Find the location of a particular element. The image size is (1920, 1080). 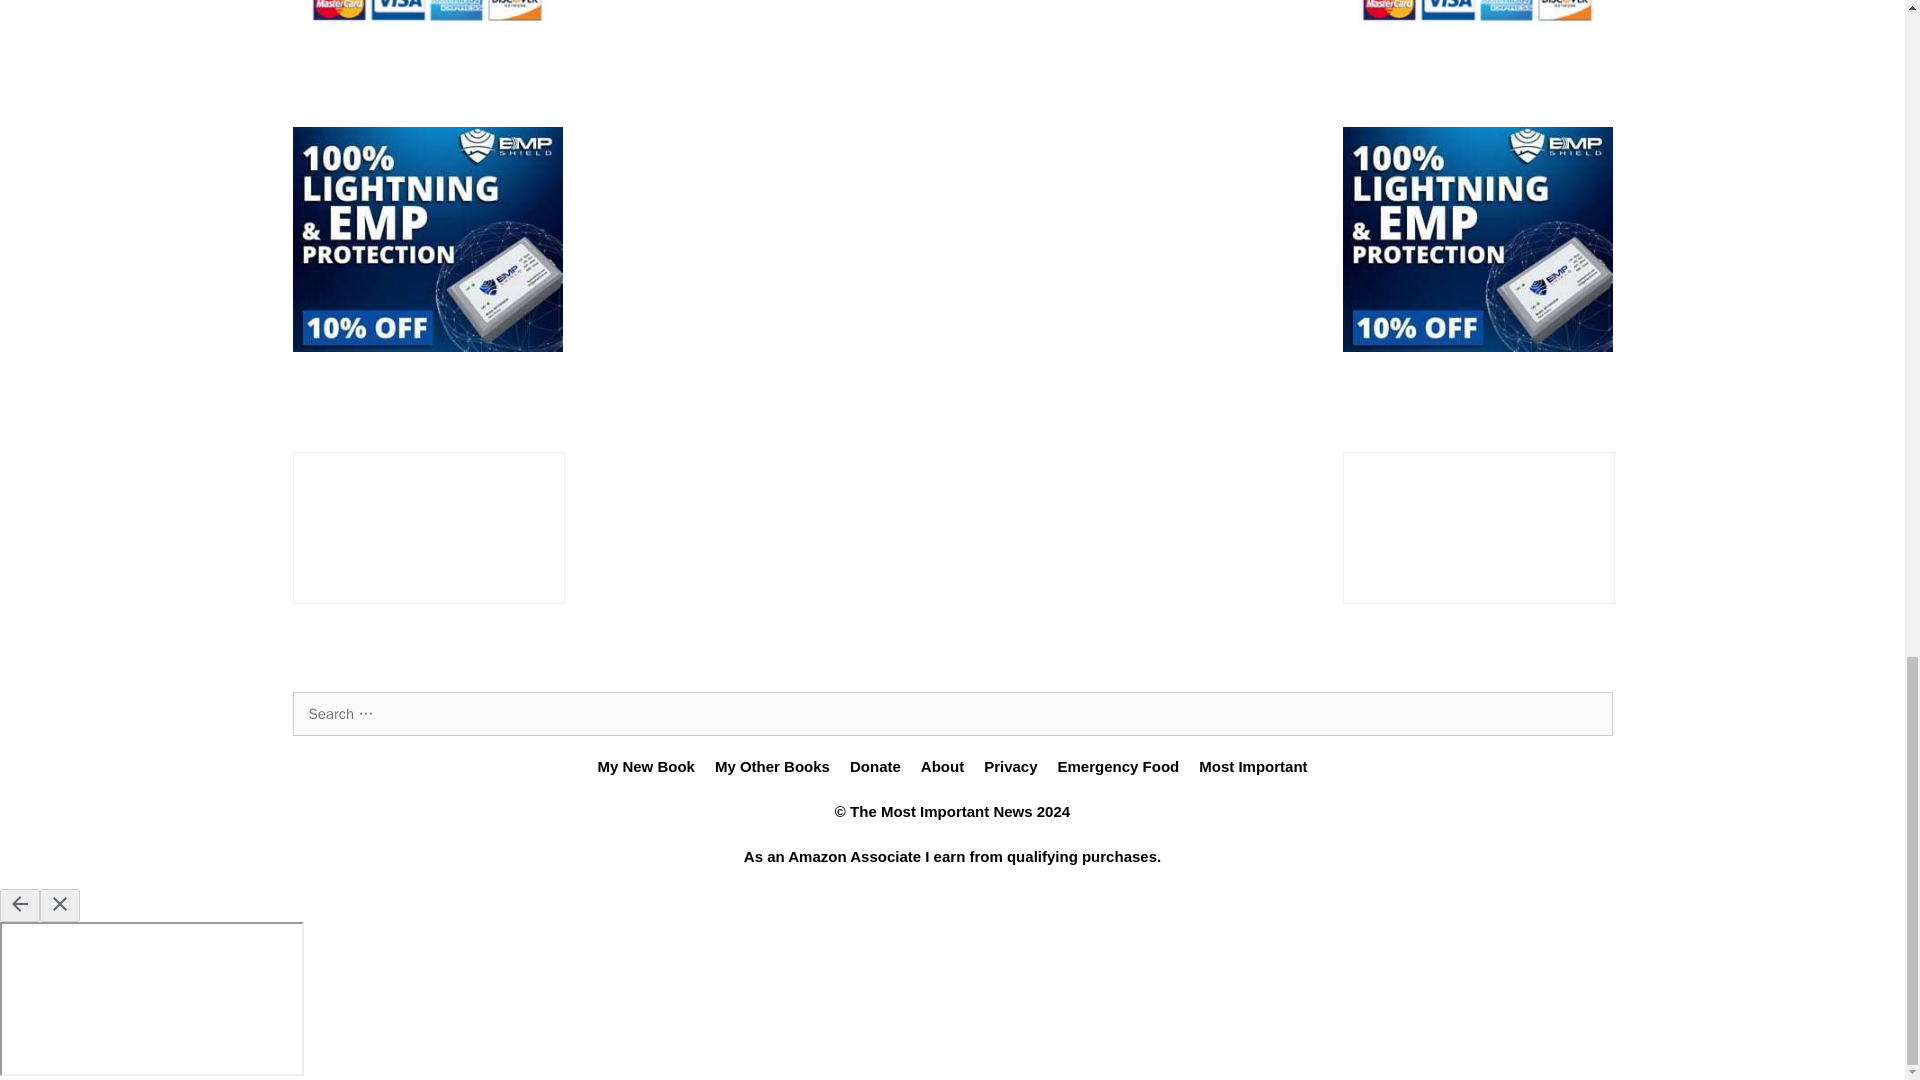

My New Book is located at coordinates (646, 766).